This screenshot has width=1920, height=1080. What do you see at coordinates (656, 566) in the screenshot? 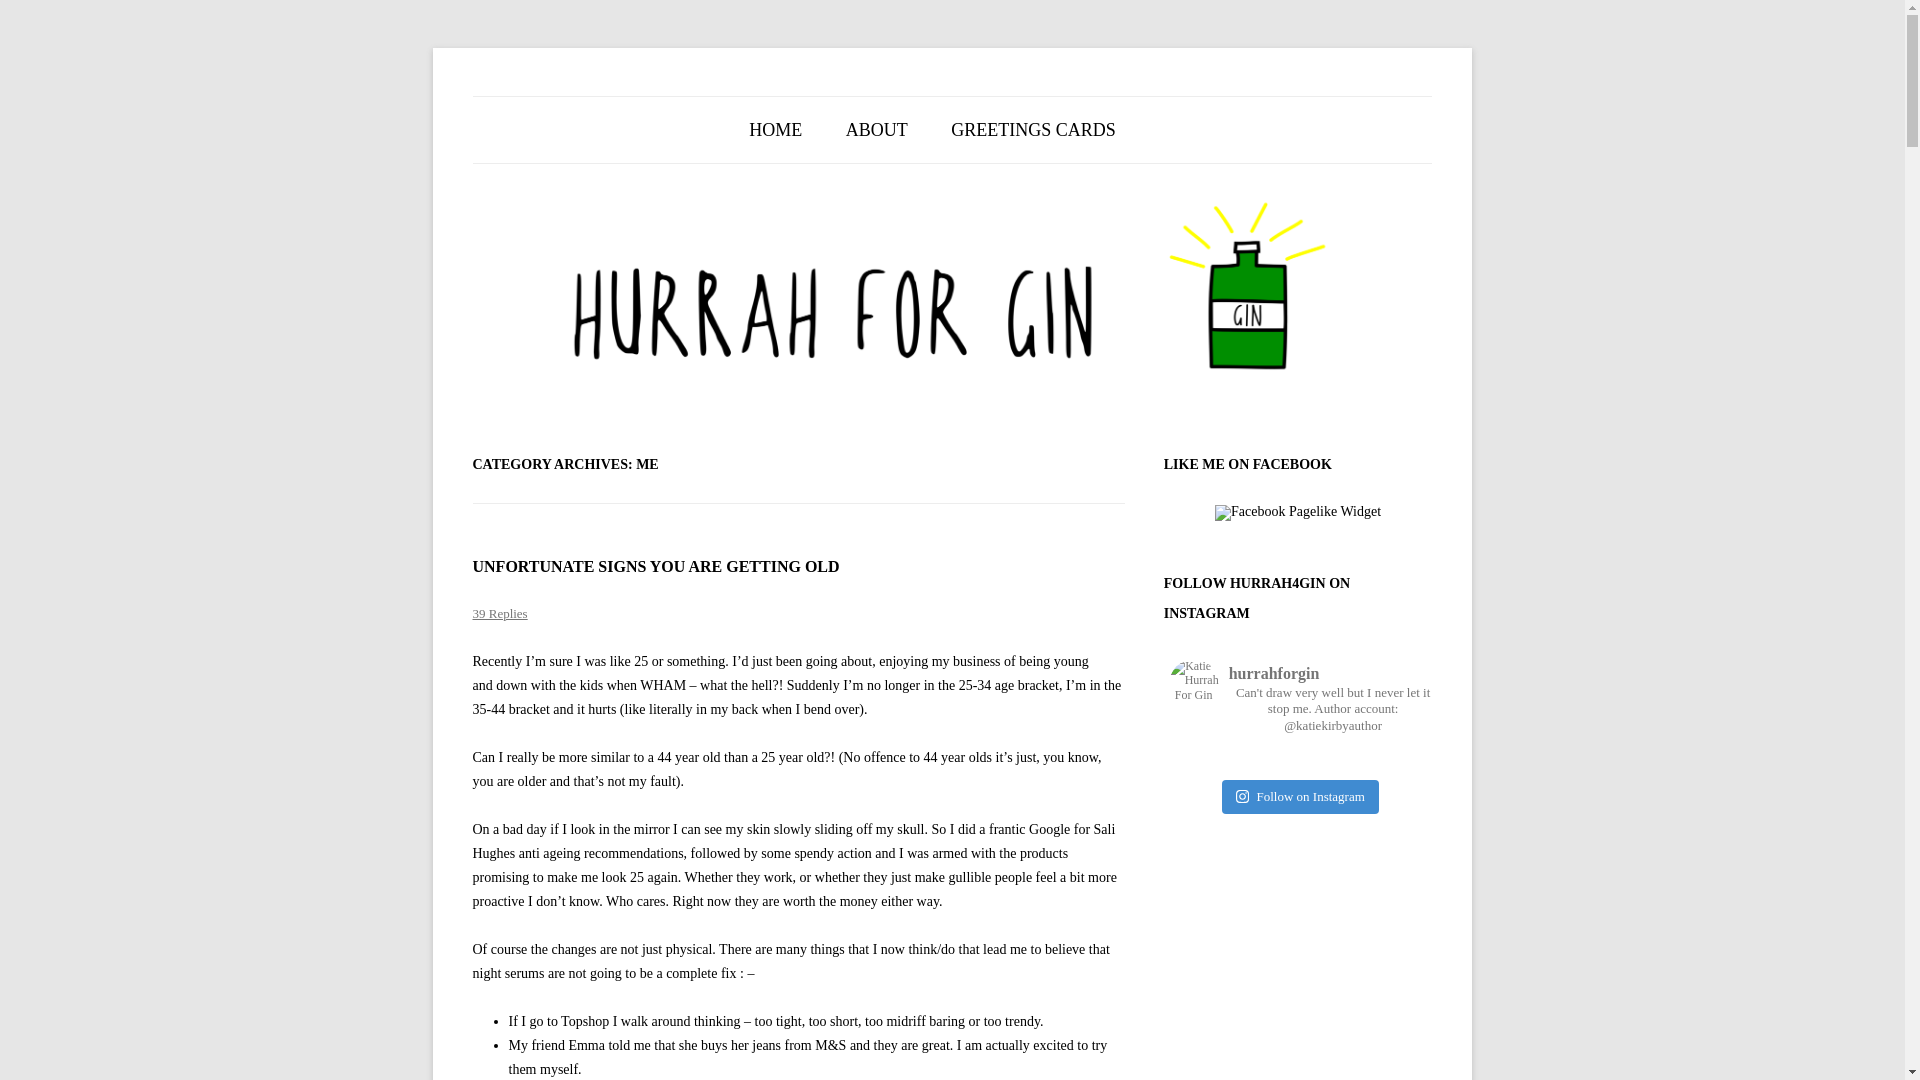
I see `UNFORTUNATE SIGNS YOU ARE GETTING OLD` at bounding box center [656, 566].